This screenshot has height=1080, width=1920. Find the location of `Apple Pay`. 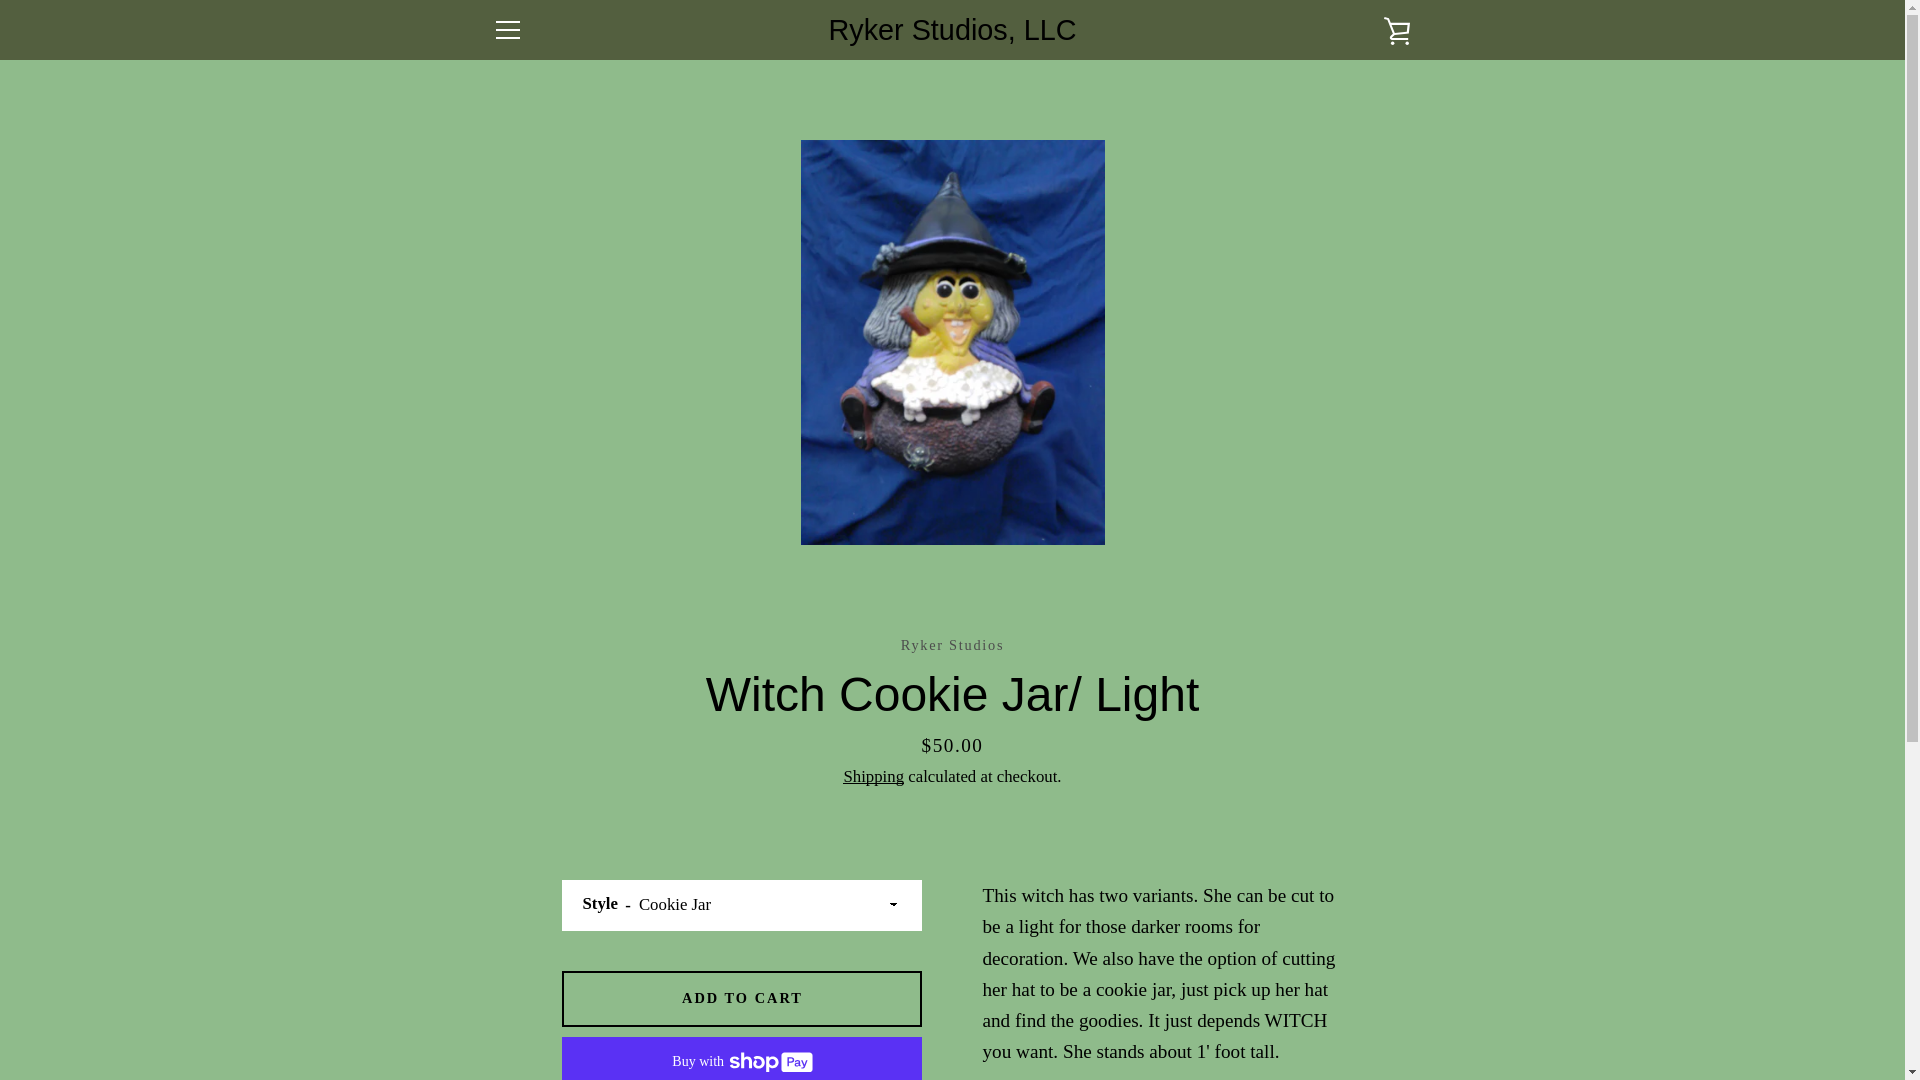

Apple Pay is located at coordinates (1211, 994).